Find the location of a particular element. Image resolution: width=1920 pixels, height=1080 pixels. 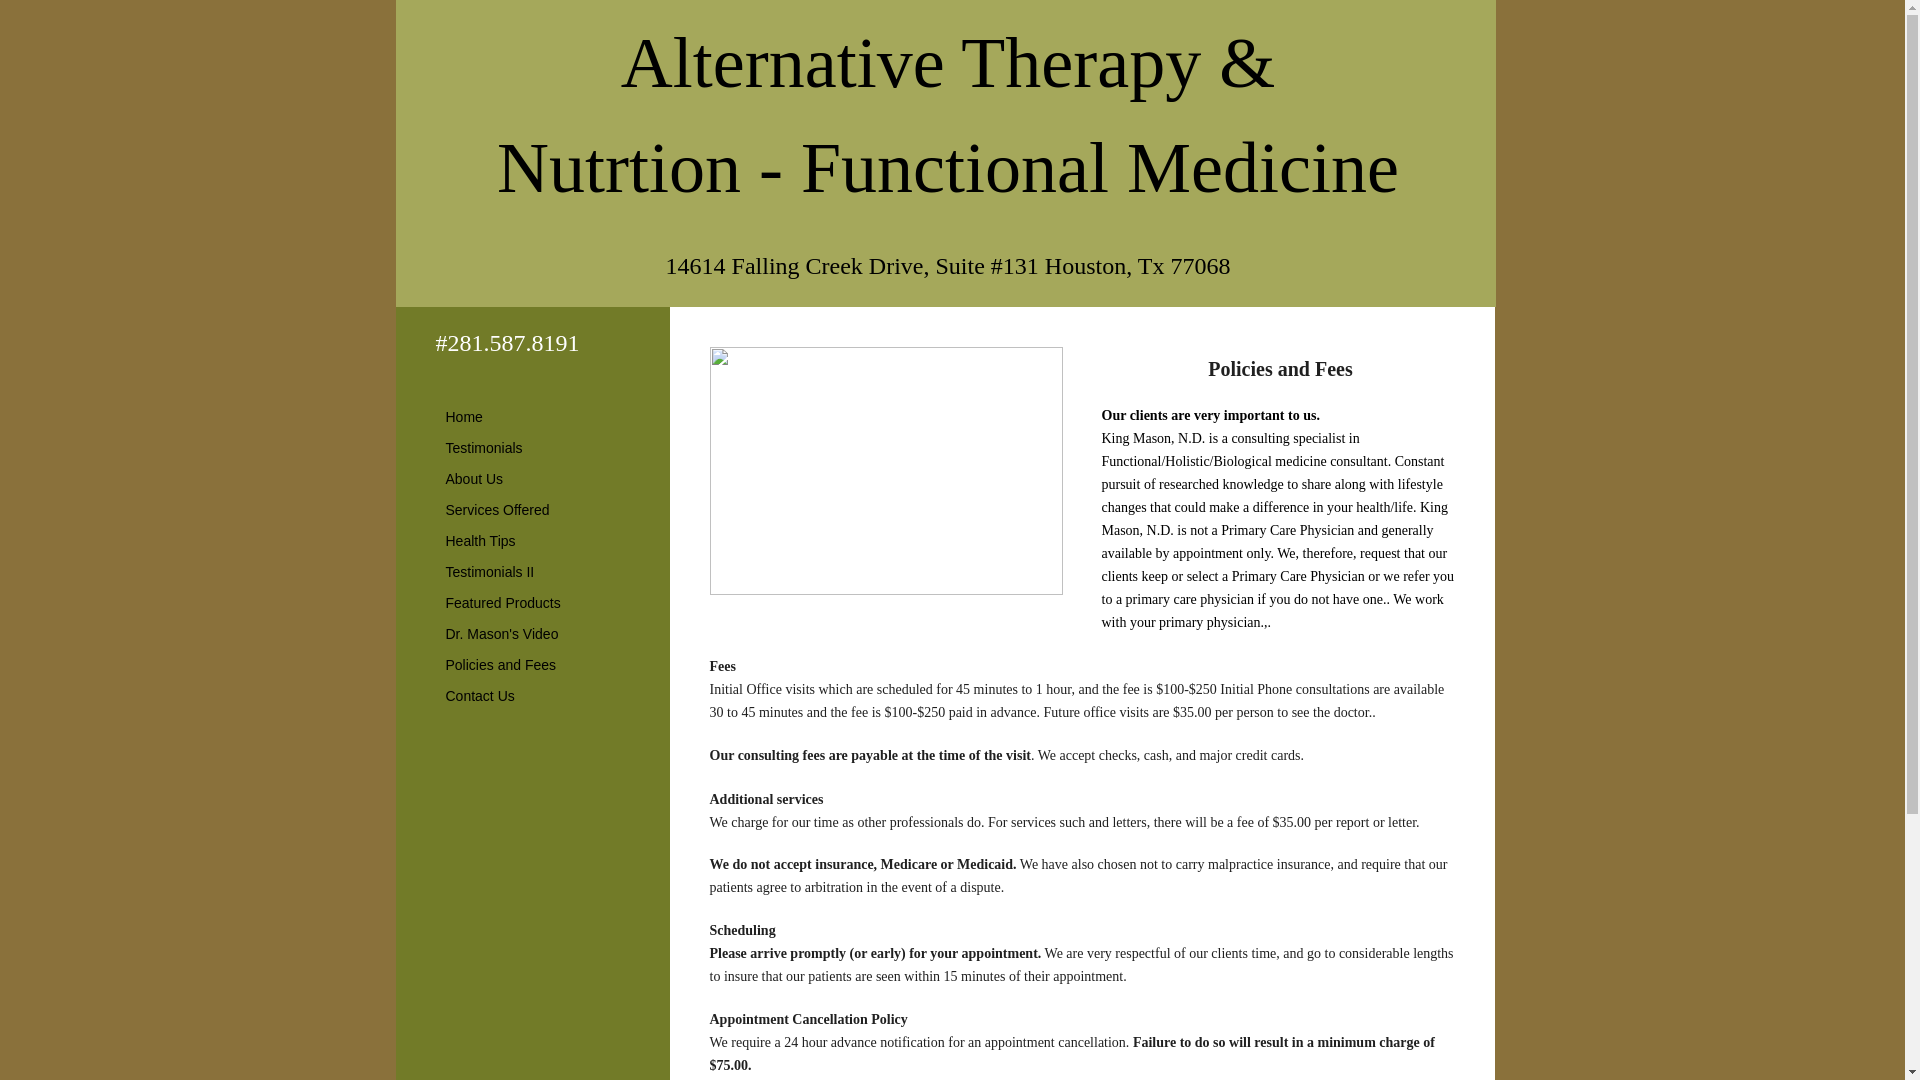

Testimonials II is located at coordinates (490, 572).